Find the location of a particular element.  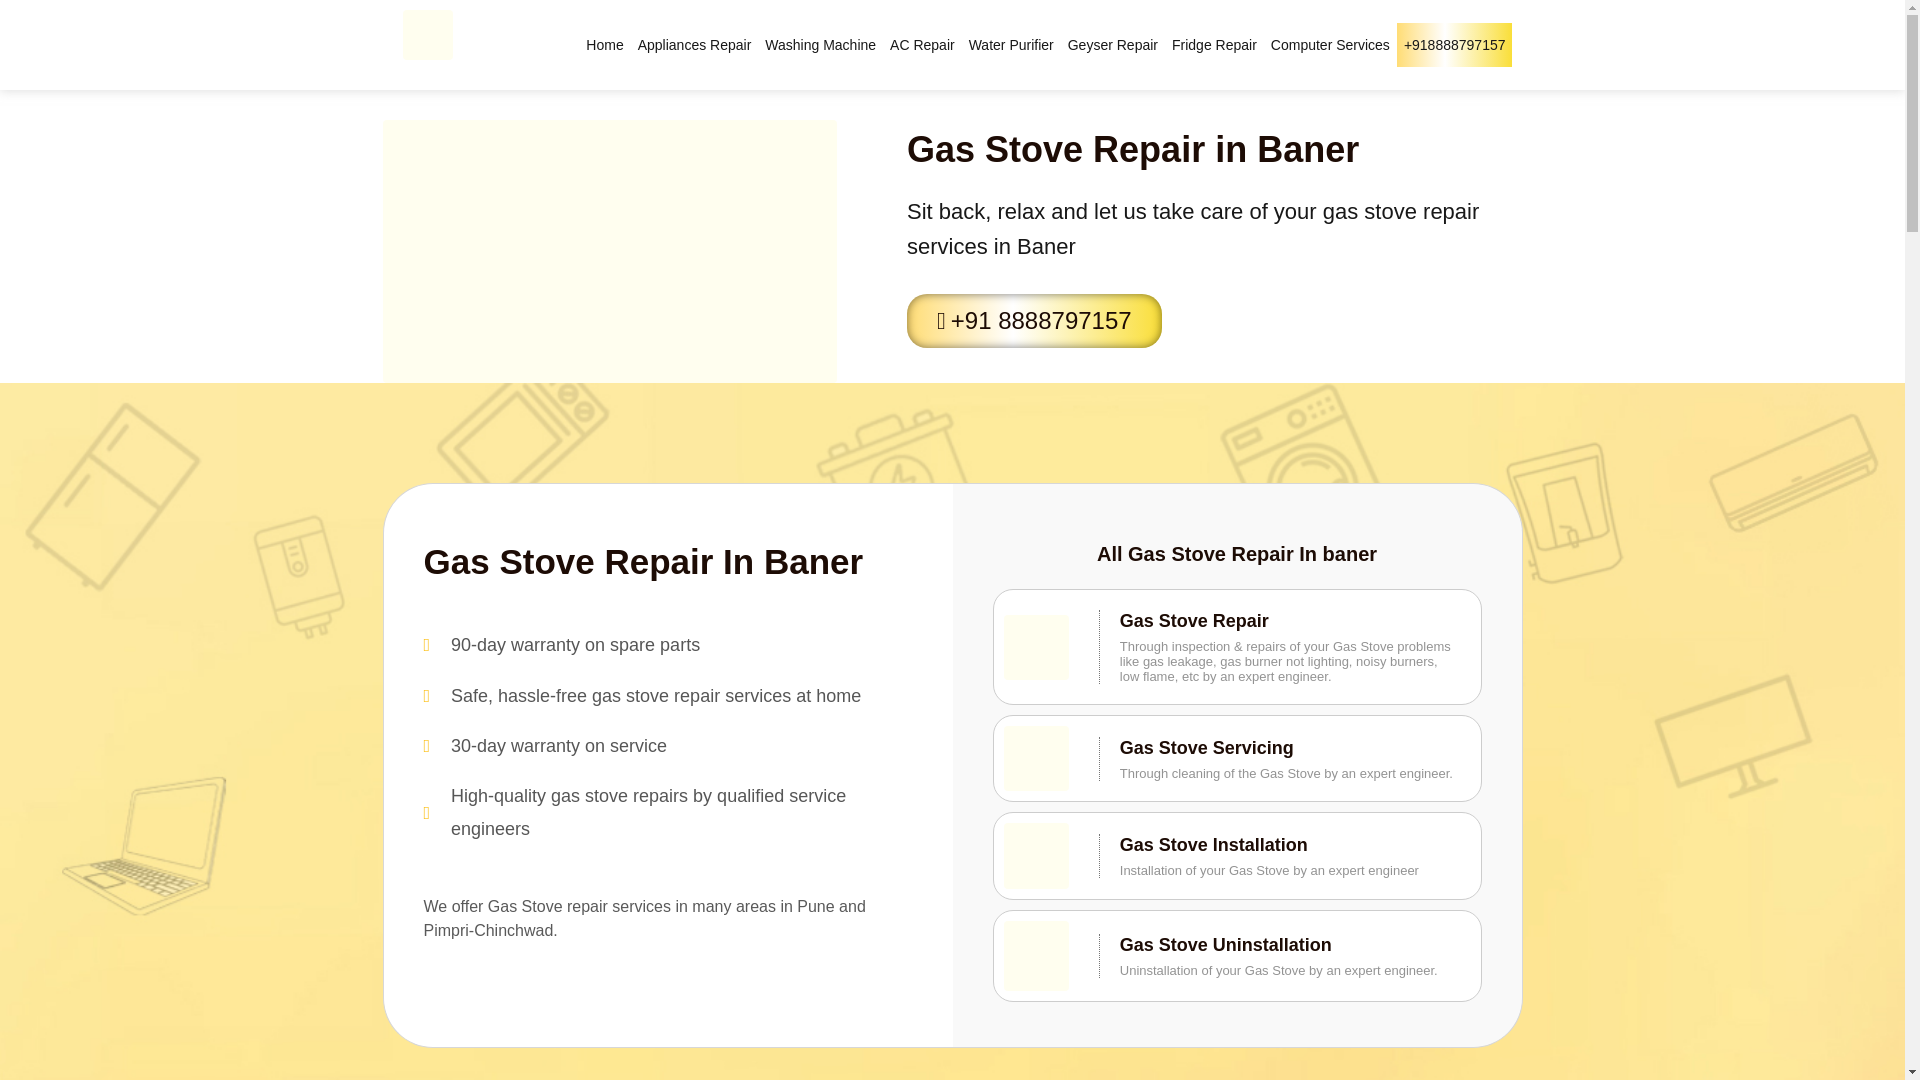

Geyser Repair is located at coordinates (1113, 44).